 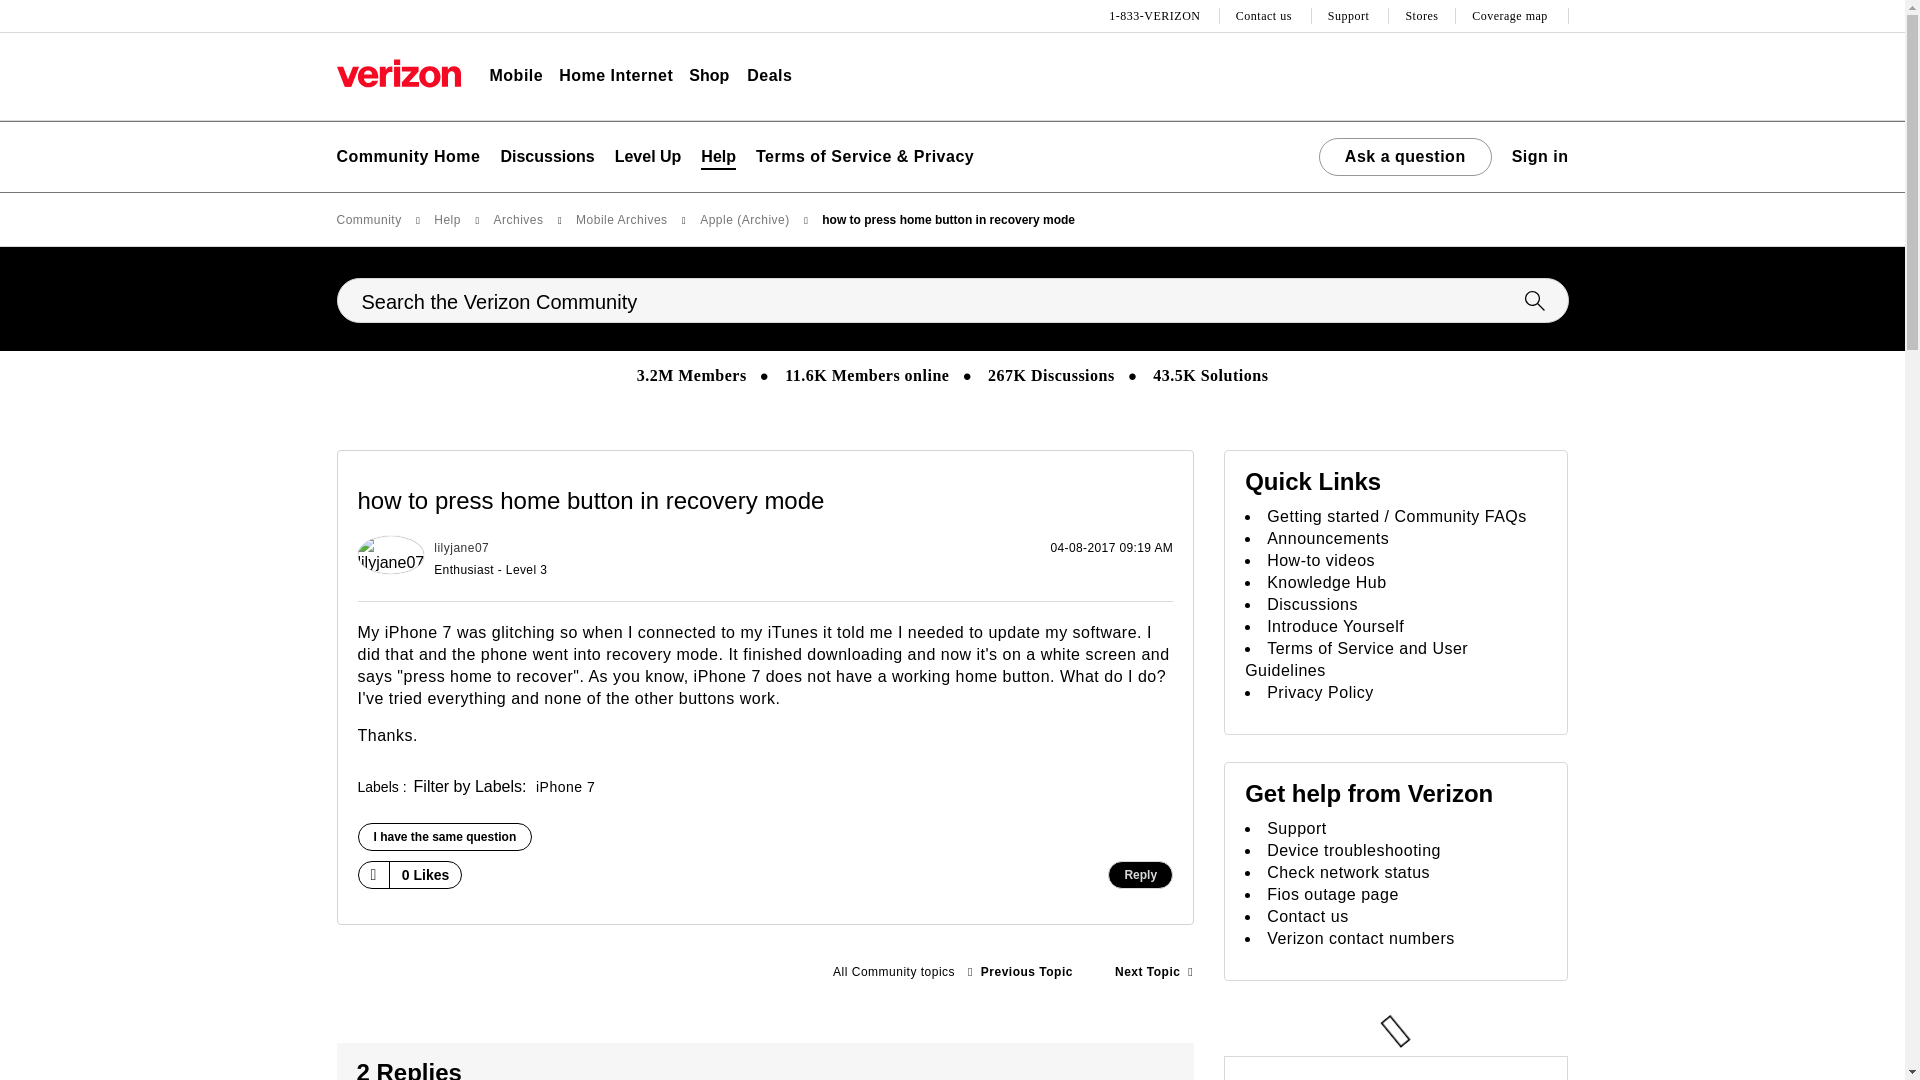 What do you see at coordinates (952, 300) in the screenshot?
I see `Search` at bounding box center [952, 300].